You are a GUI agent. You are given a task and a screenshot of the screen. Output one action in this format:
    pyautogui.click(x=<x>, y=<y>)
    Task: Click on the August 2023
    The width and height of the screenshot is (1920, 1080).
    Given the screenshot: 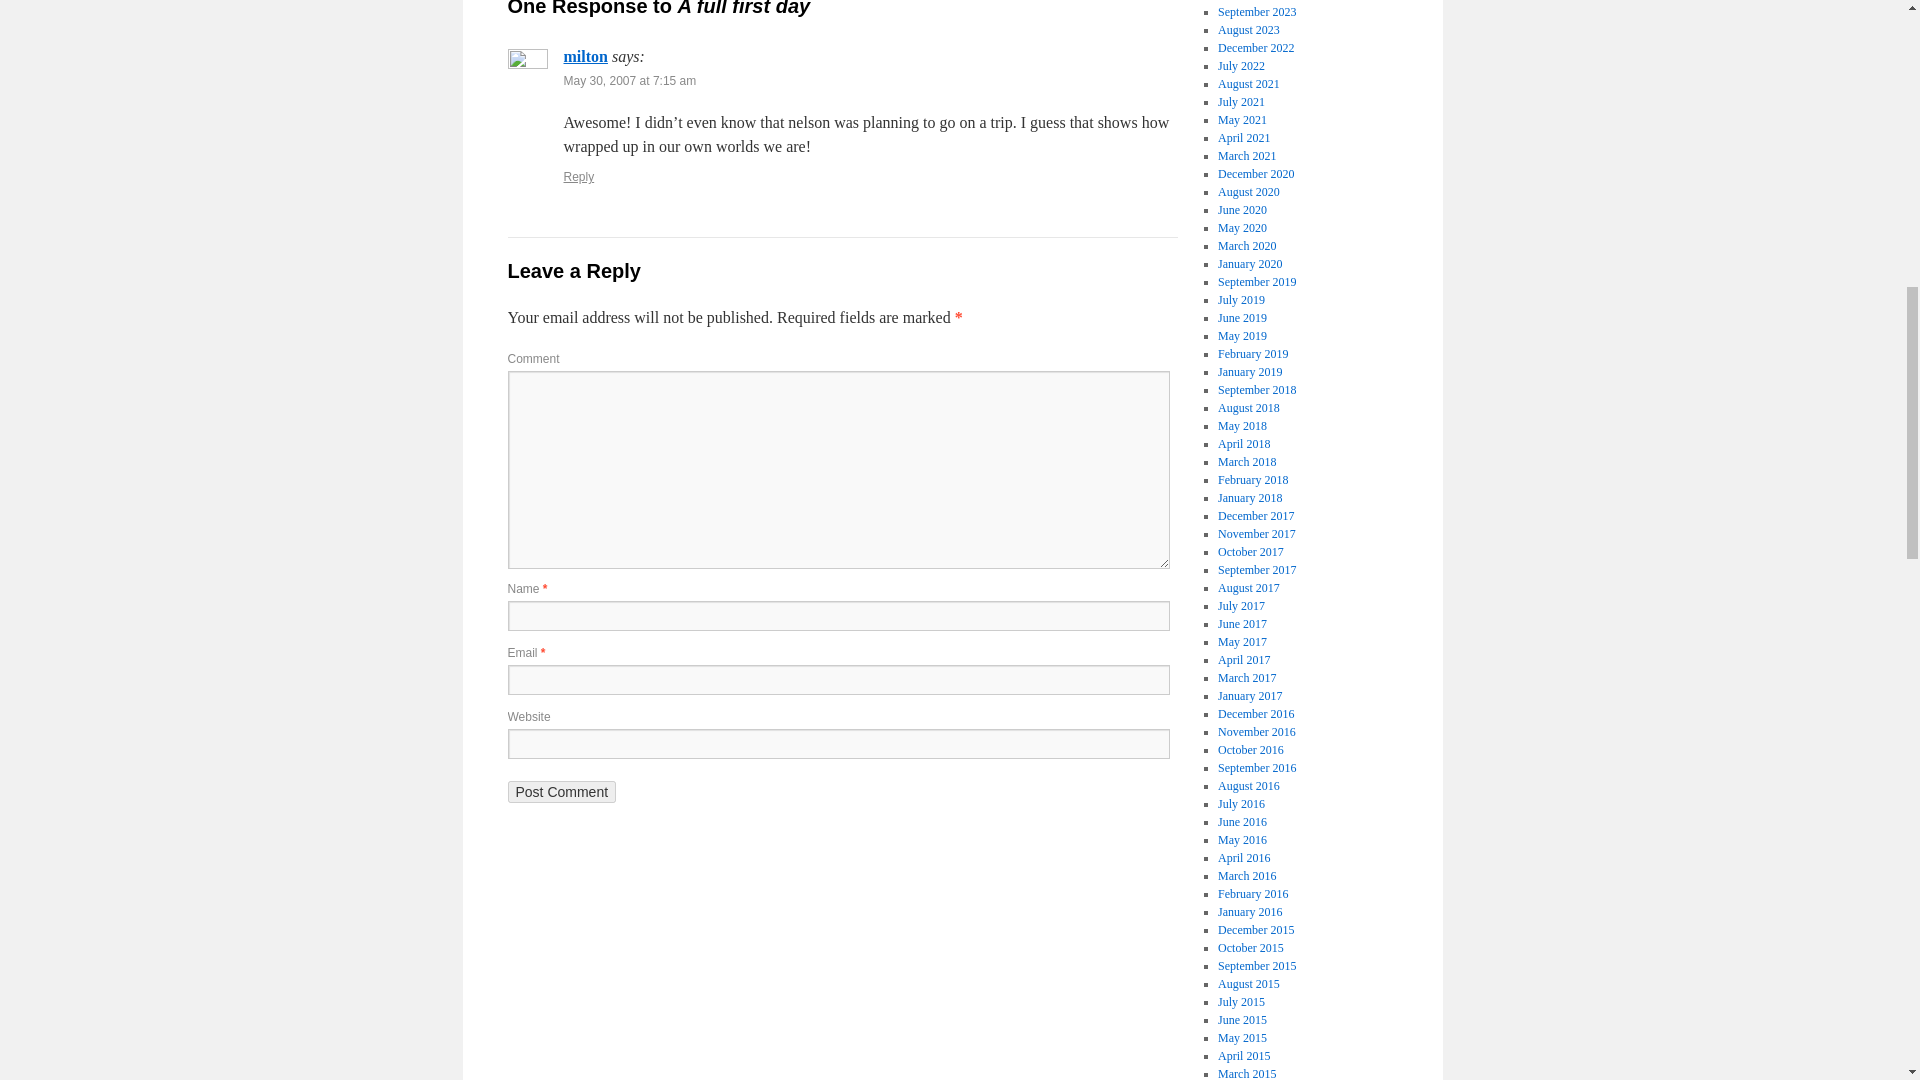 What is the action you would take?
    pyautogui.click(x=1248, y=29)
    